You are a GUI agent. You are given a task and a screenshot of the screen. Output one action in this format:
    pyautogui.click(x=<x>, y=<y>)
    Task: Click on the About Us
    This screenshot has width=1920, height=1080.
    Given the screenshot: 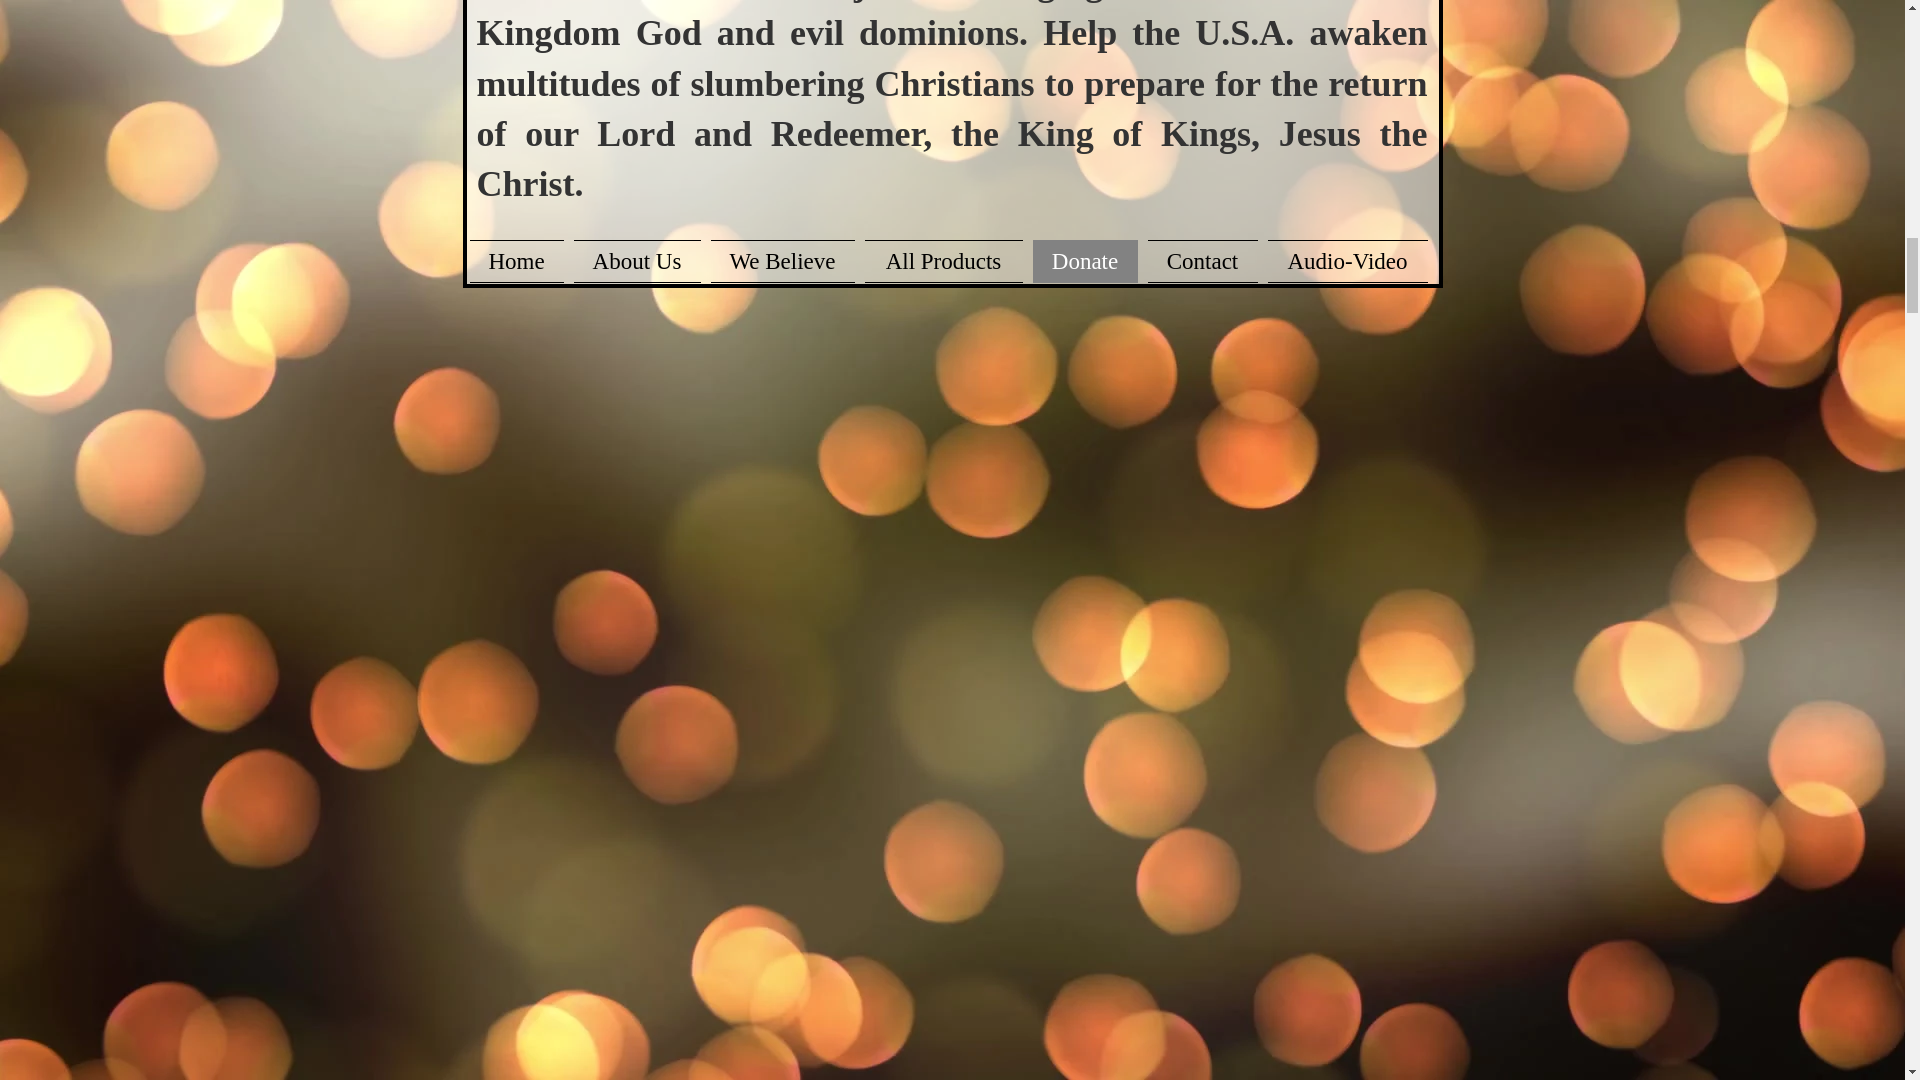 What is the action you would take?
    pyautogui.click(x=636, y=260)
    